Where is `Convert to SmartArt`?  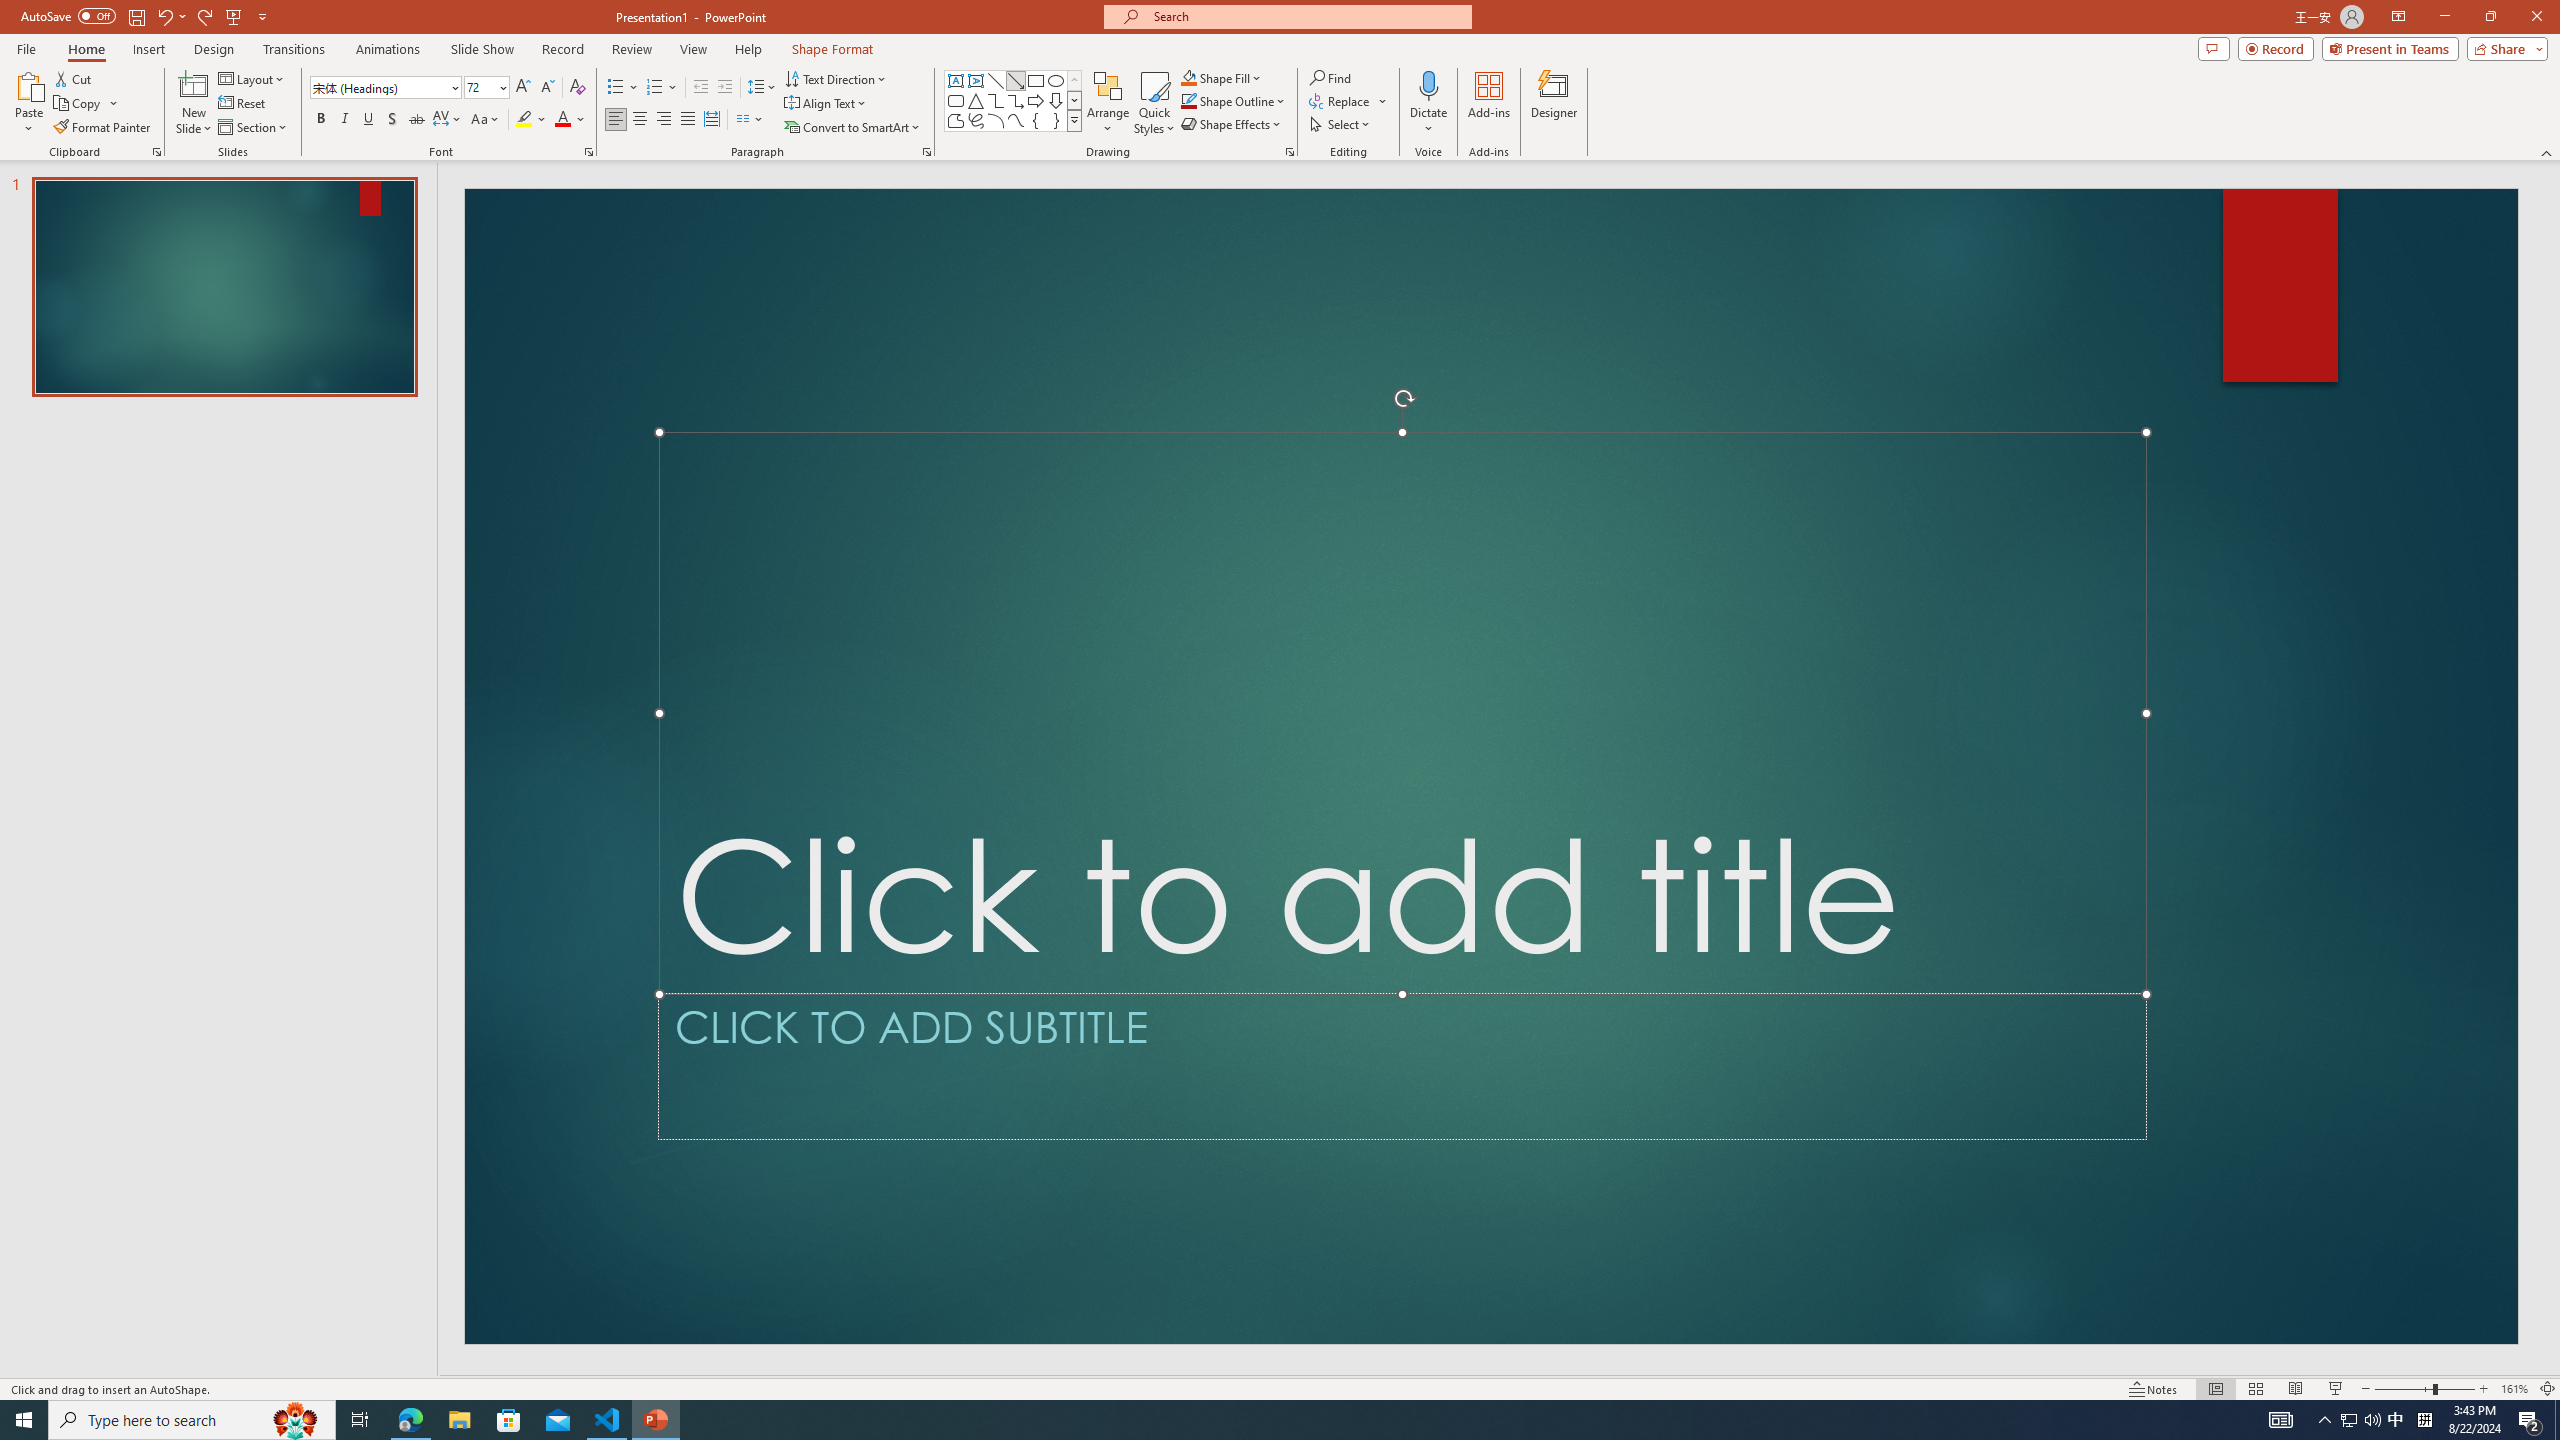 Convert to SmartArt is located at coordinates (853, 128).